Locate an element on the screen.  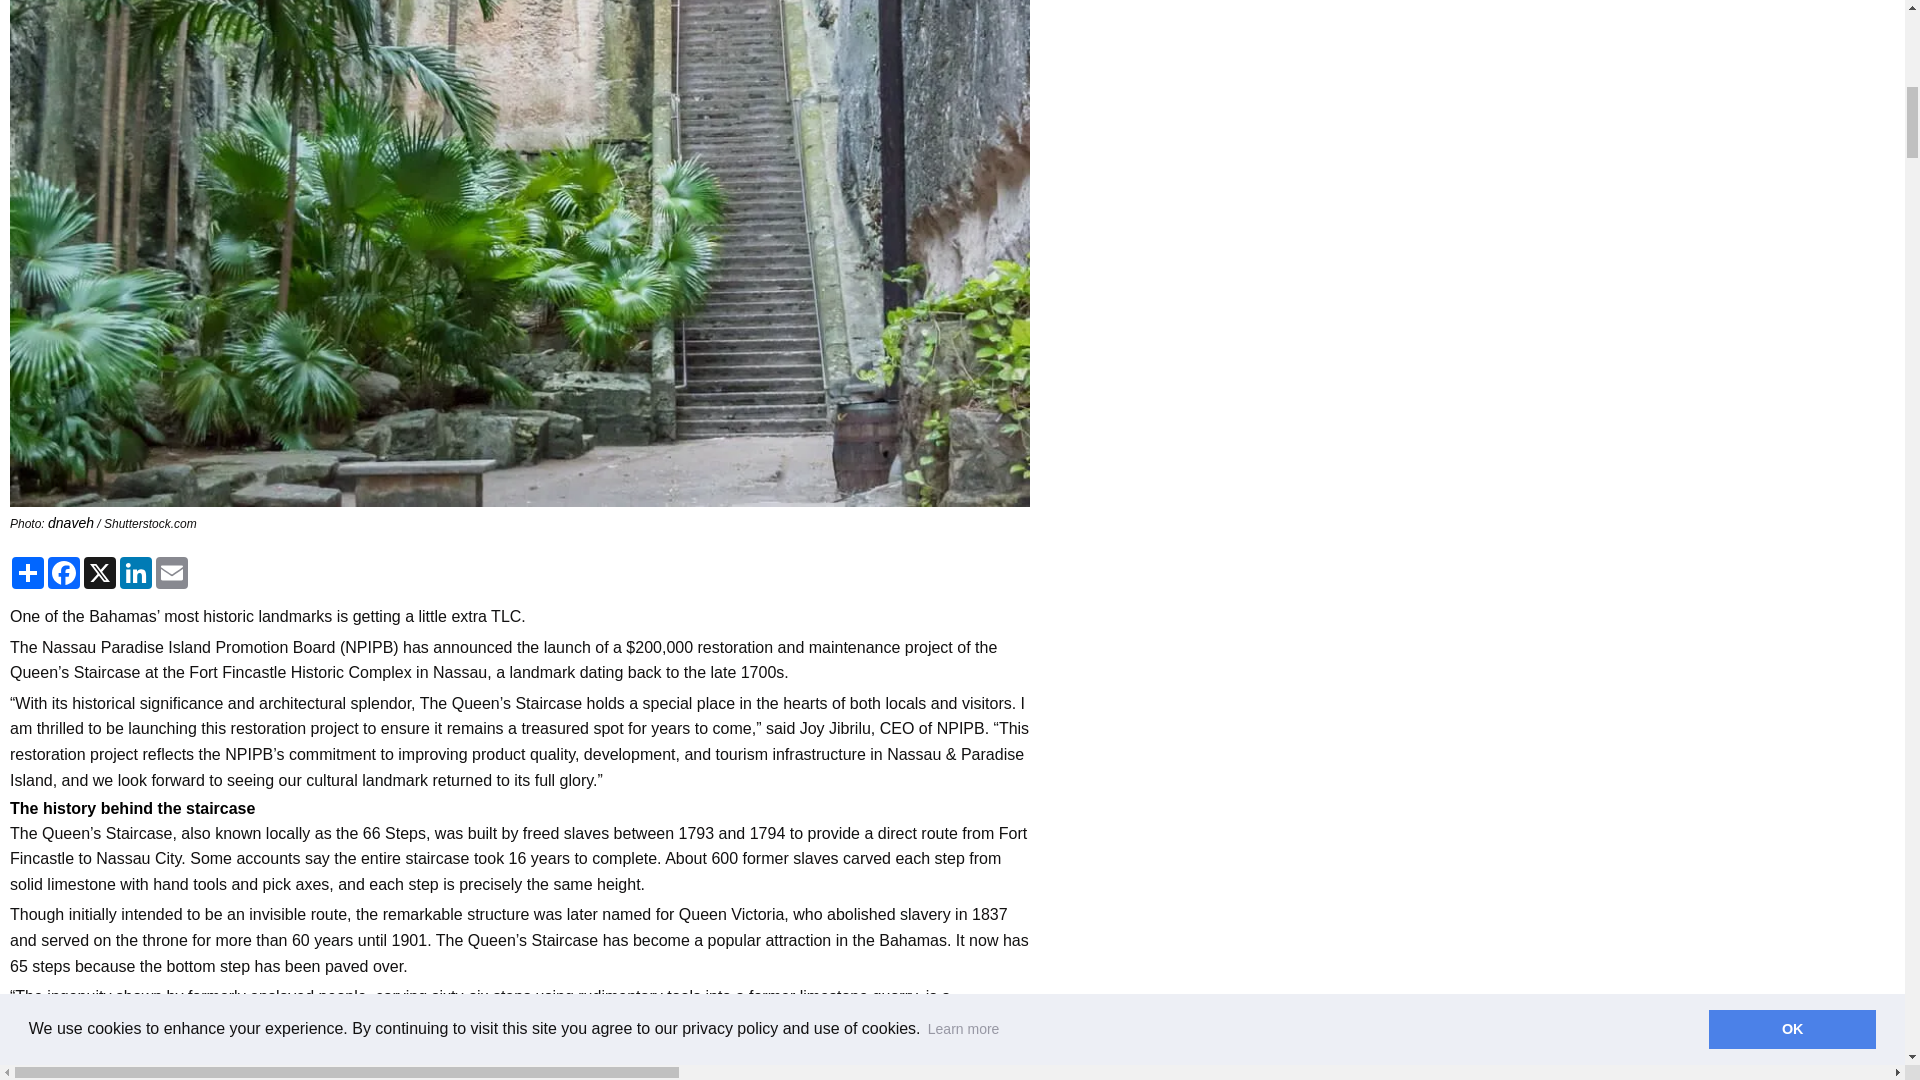
dnaveh is located at coordinates (71, 523).